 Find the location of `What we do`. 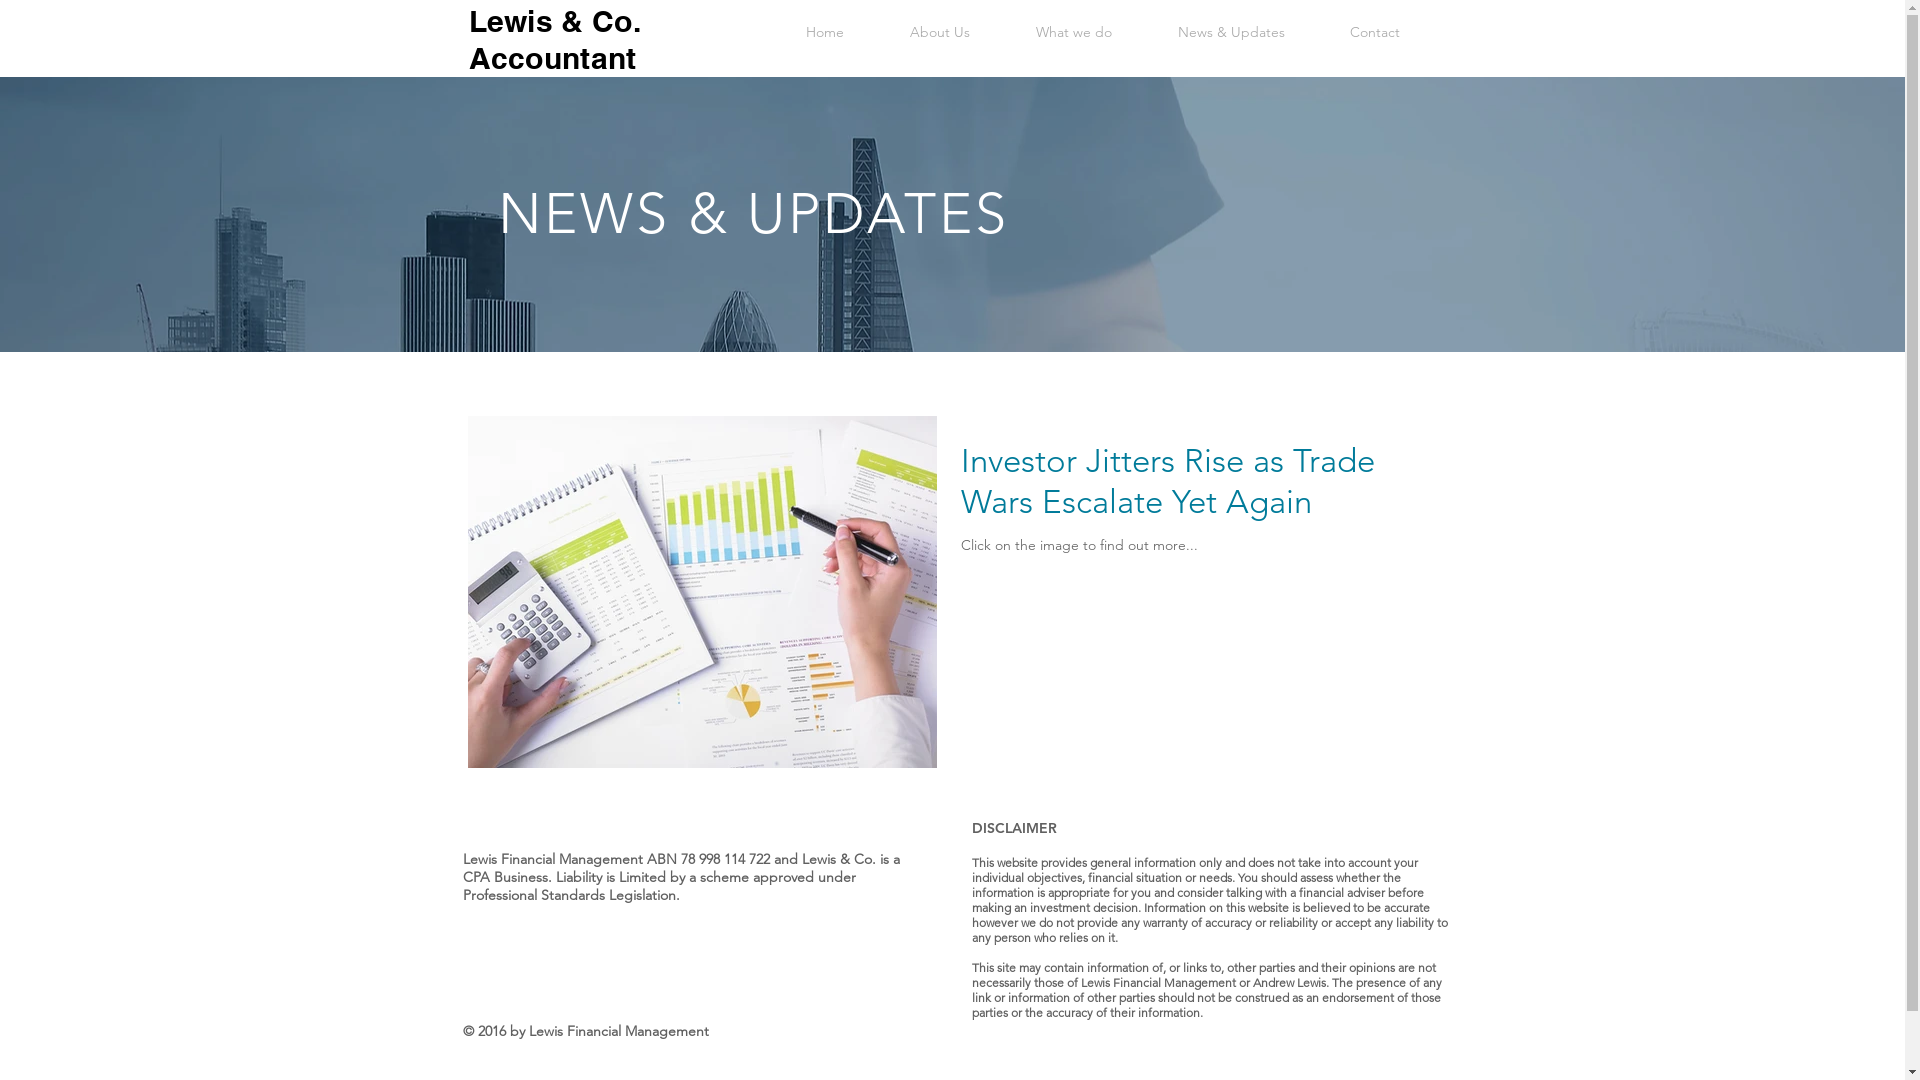

What we do is located at coordinates (1073, 32).